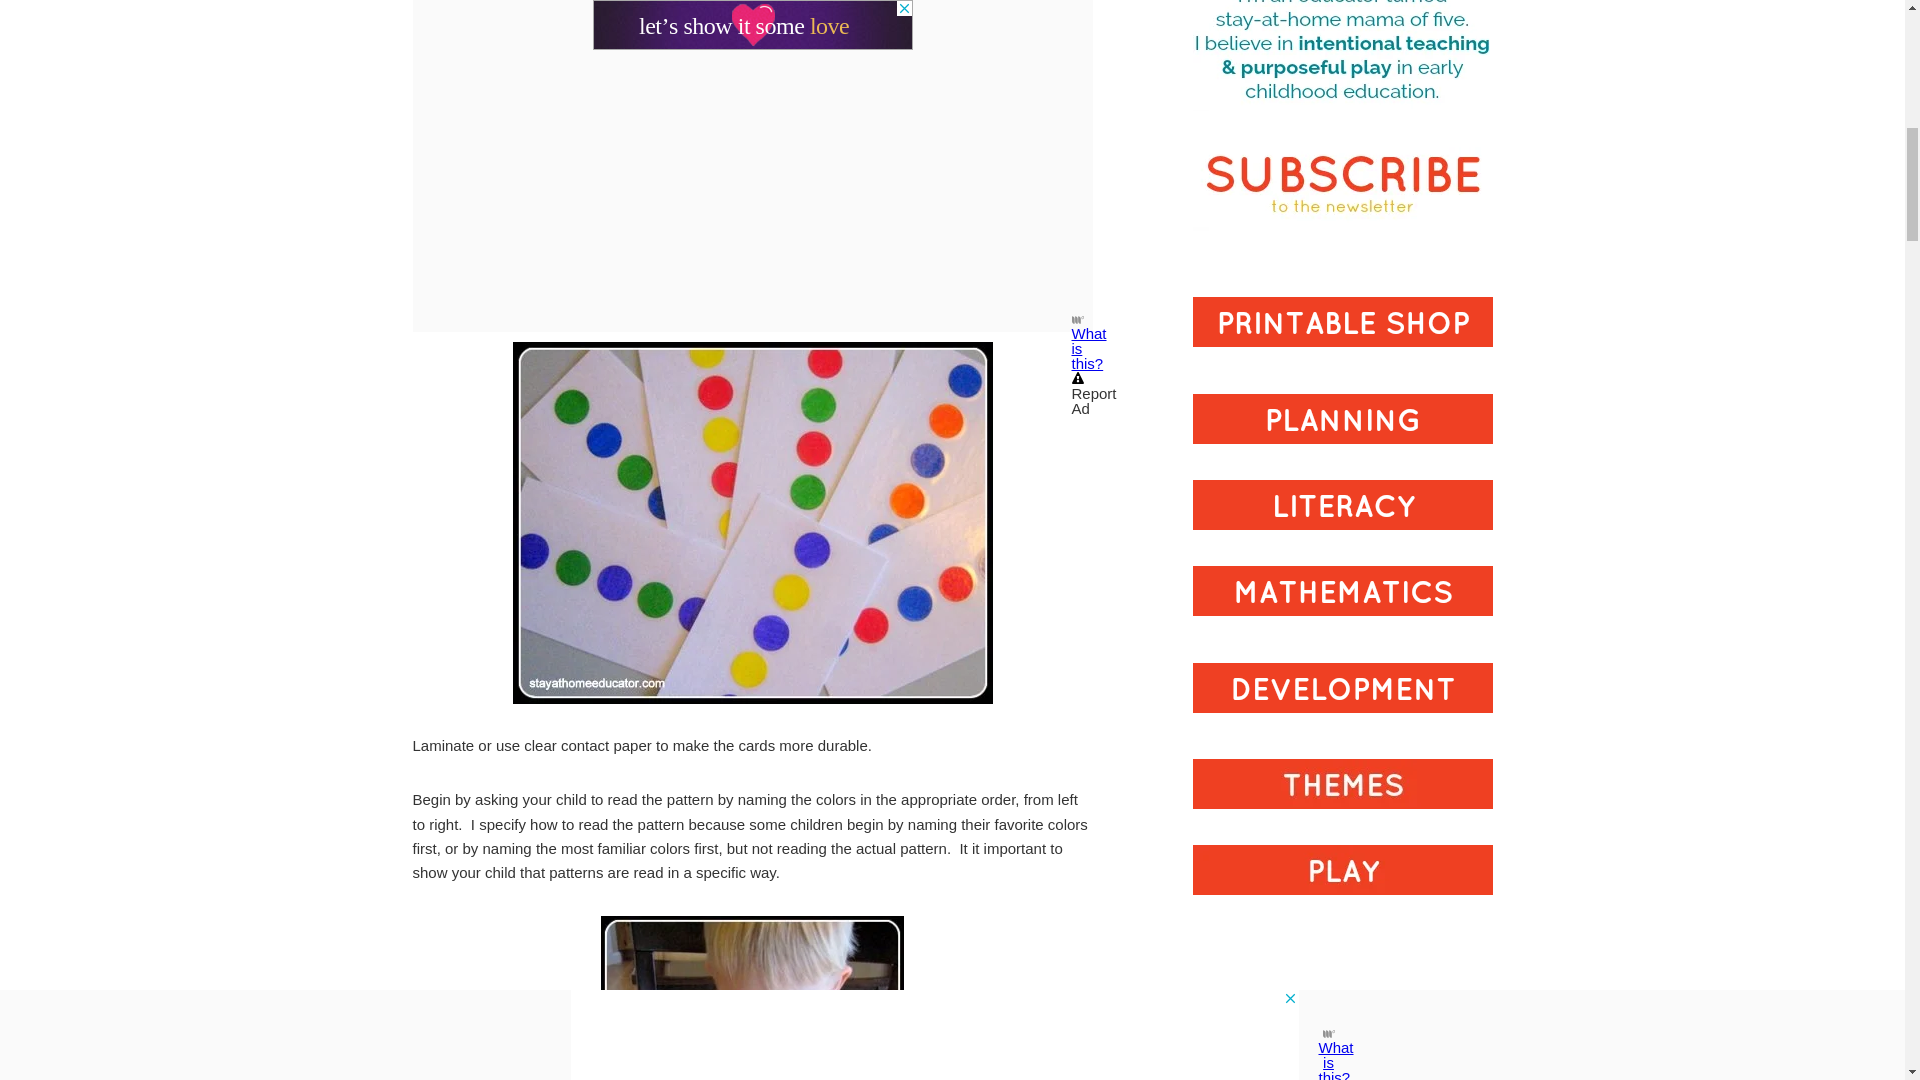 This screenshot has width=1920, height=1080. Describe the element at coordinates (1342, 1008) in the screenshot. I see `3rd party ad content` at that location.